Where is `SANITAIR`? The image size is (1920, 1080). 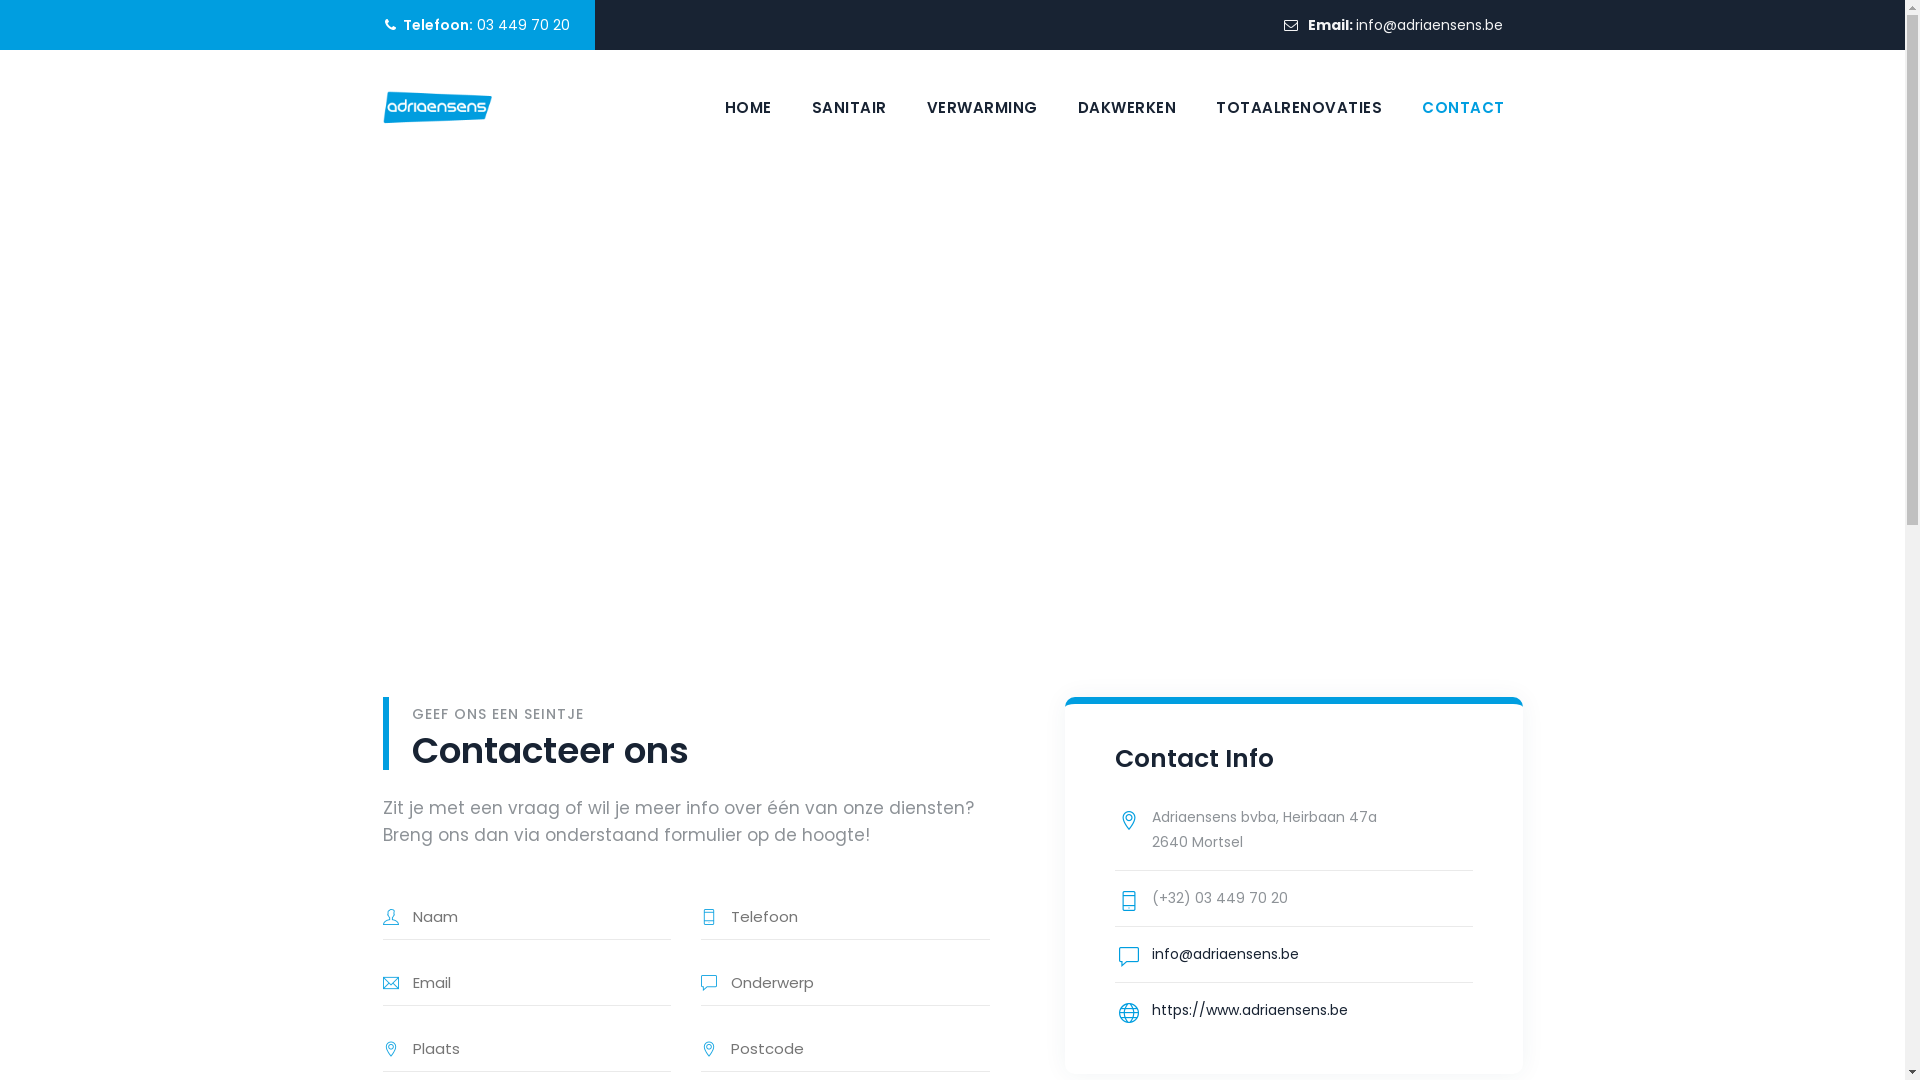 SANITAIR is located at coordinates (850, 108).